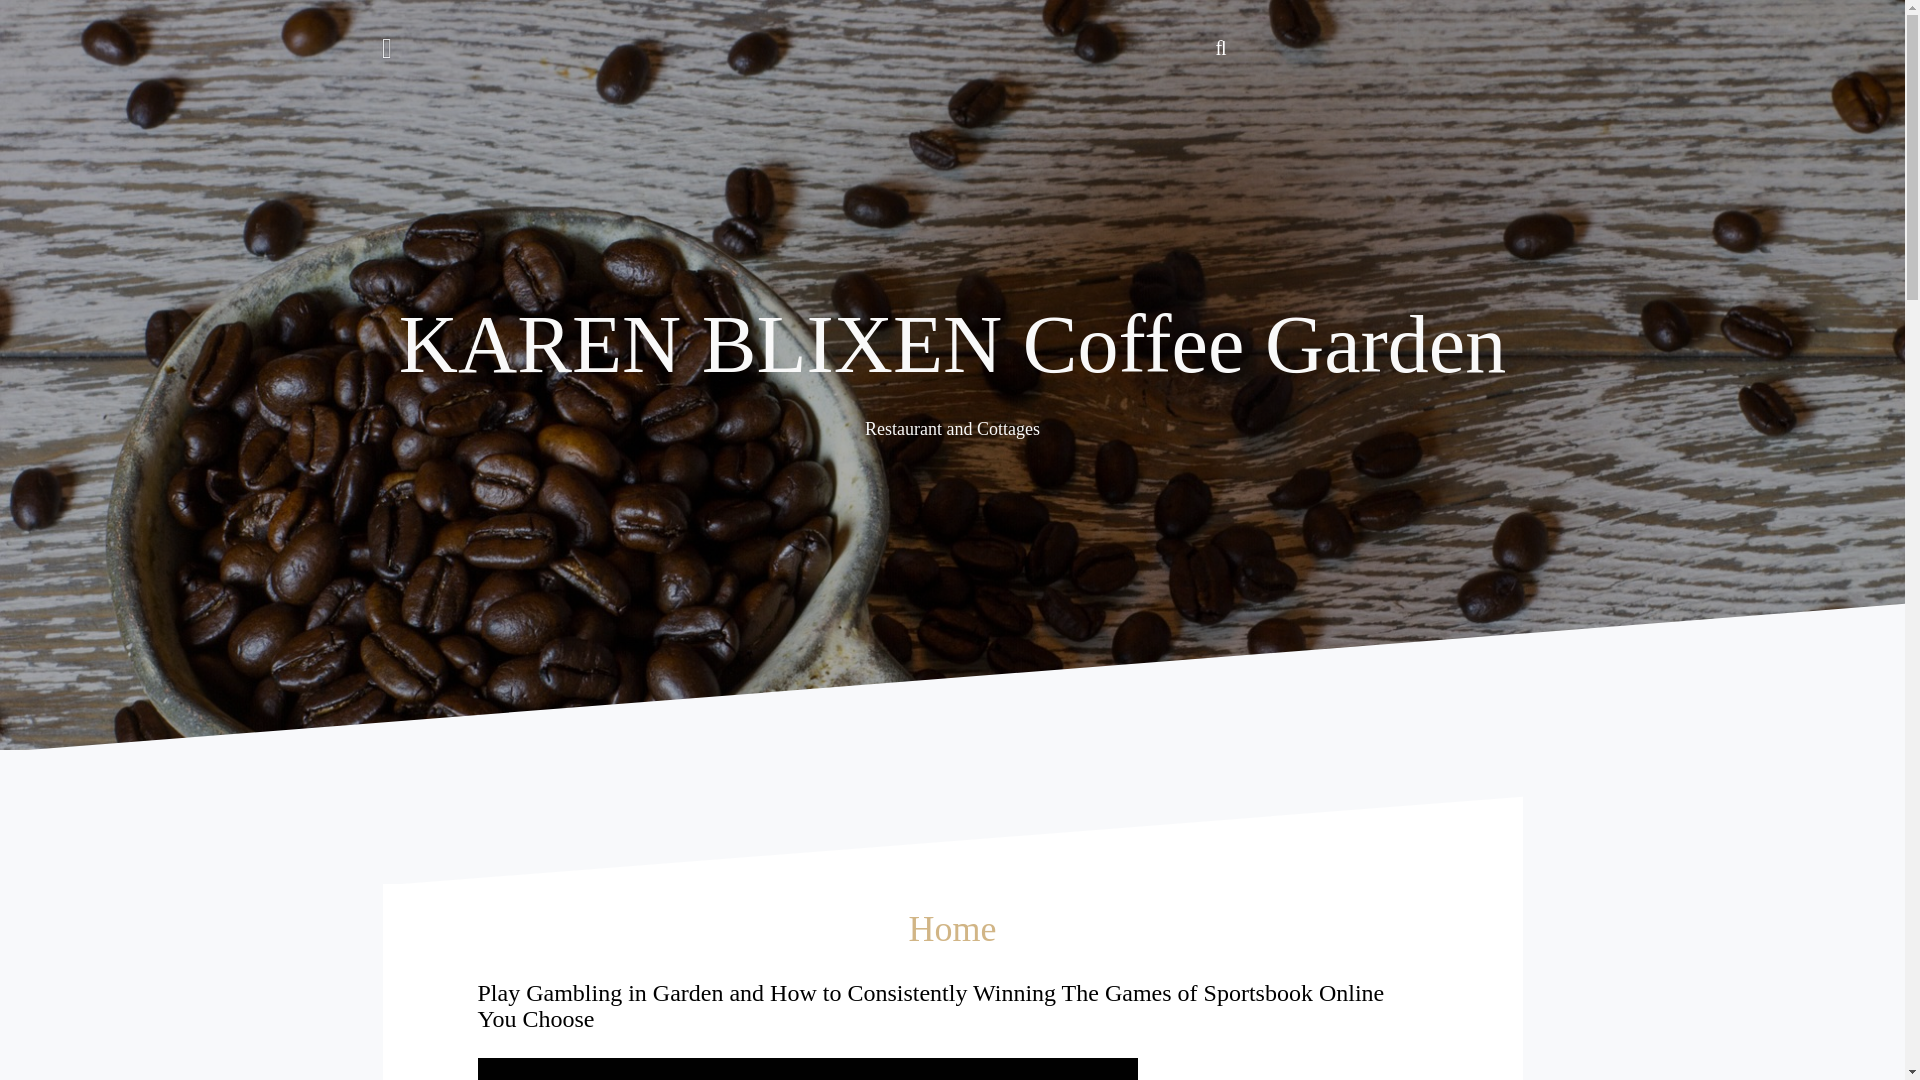 The width and height of the screenshot is (1920, 1080). What do you see at coordinates (1246, 40) in the screenshot?
I see `Home` at bounding box center [1246, 40].